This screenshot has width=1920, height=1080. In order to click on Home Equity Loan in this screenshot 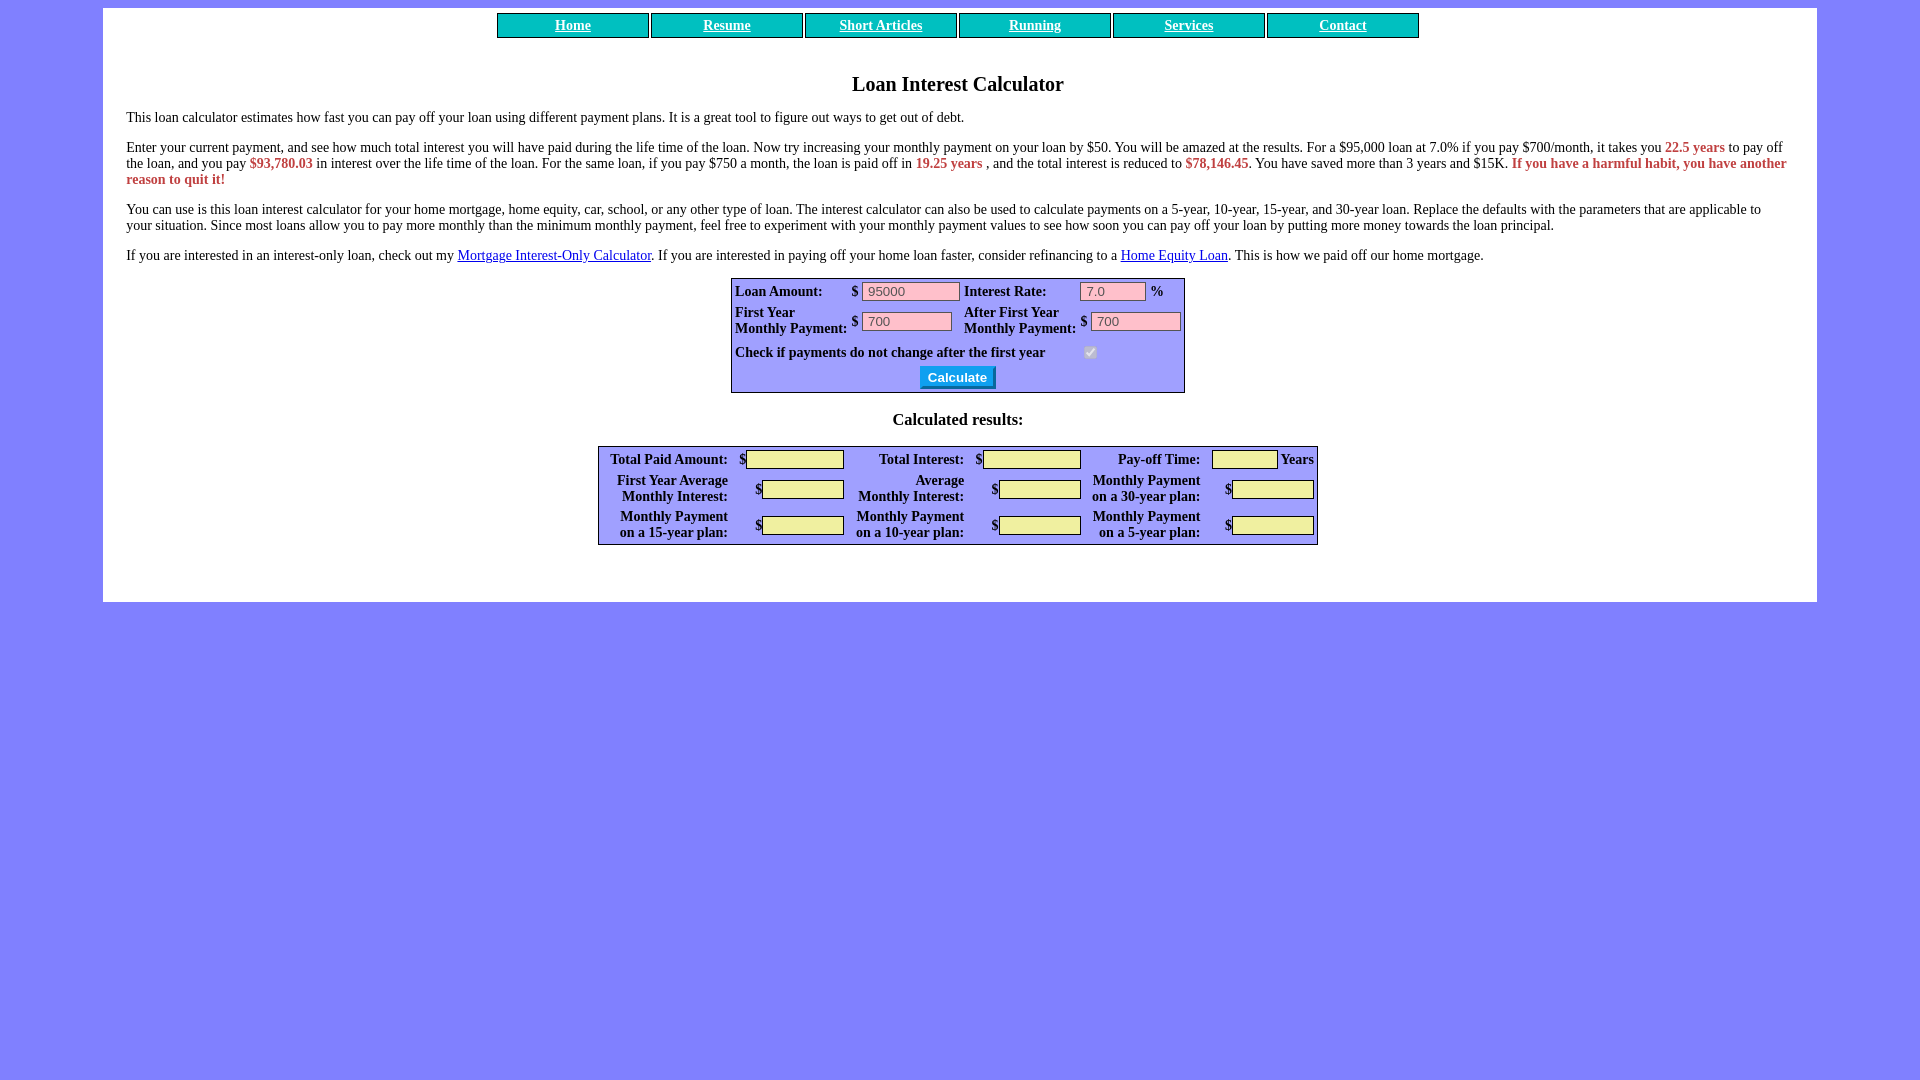, I will do `click(1174, 256)`.